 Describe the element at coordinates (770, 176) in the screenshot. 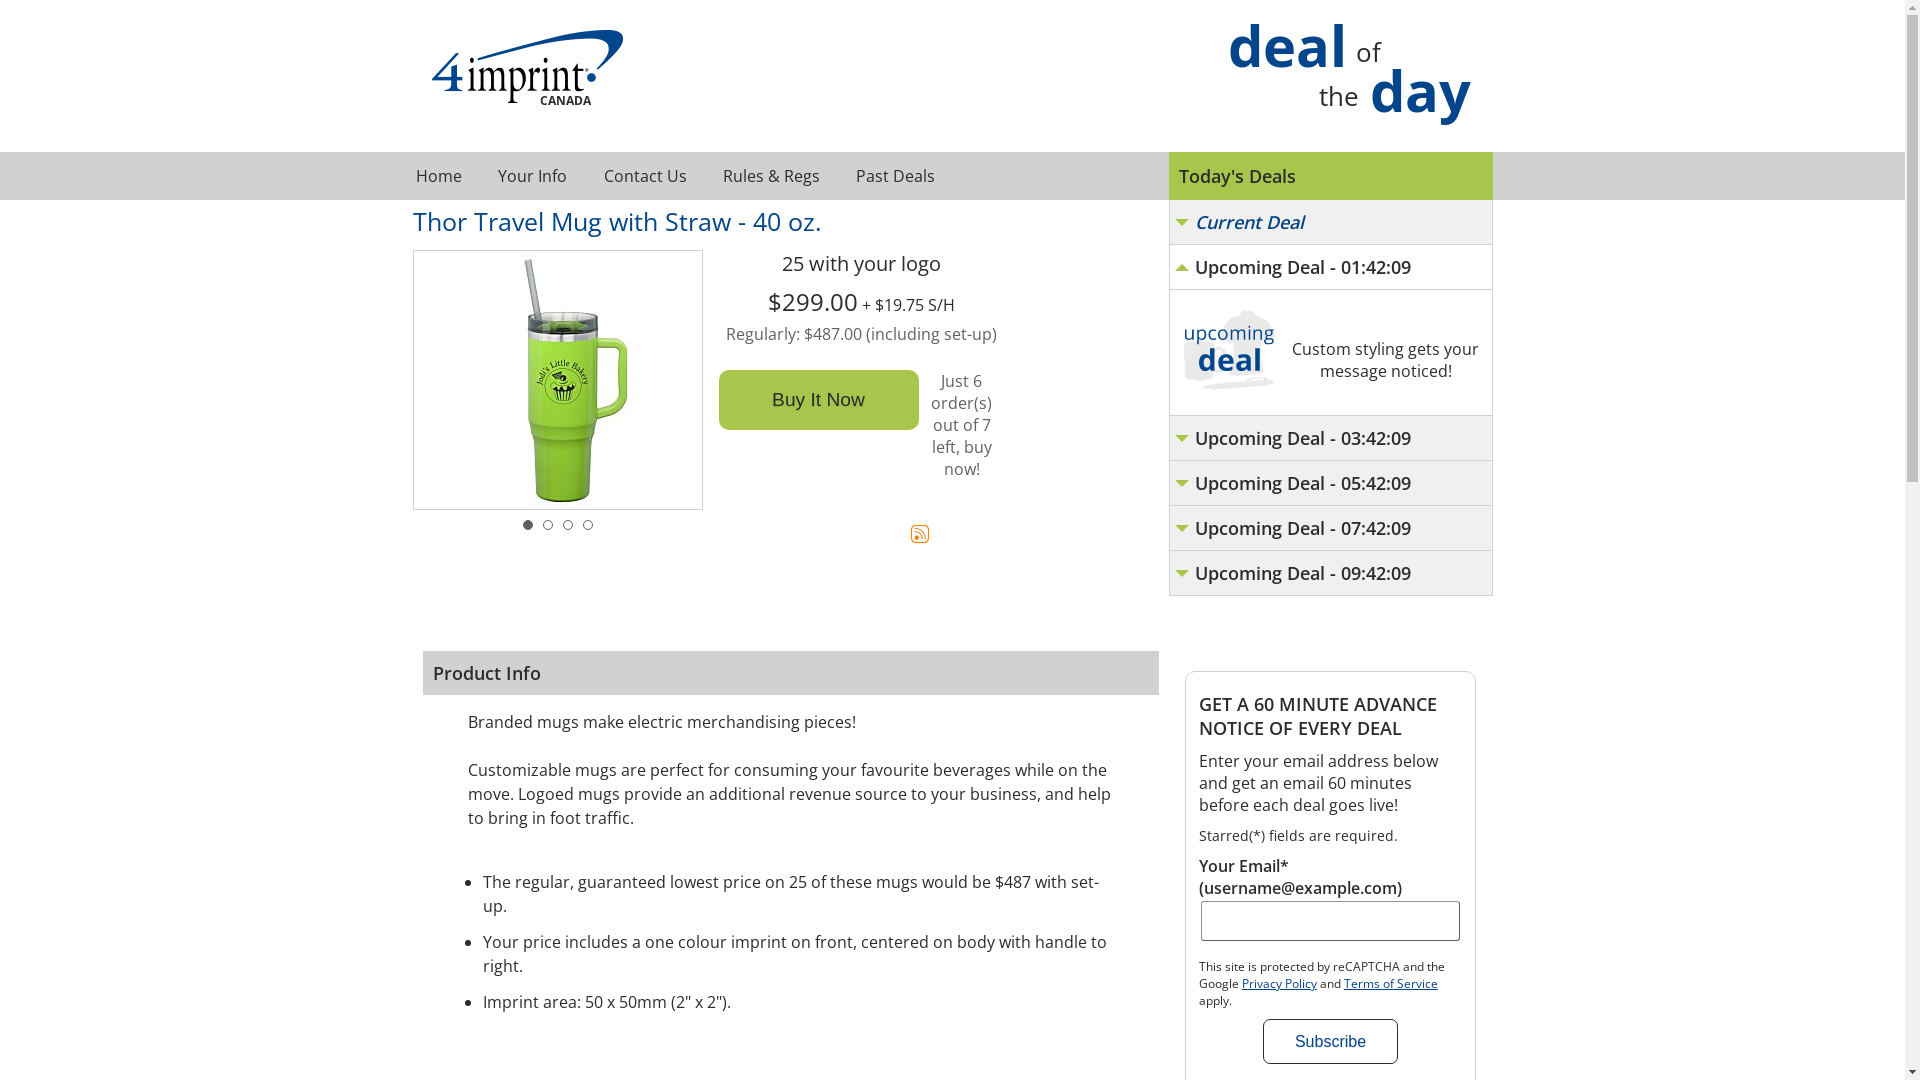

I see `Rules & Regs` at that location.